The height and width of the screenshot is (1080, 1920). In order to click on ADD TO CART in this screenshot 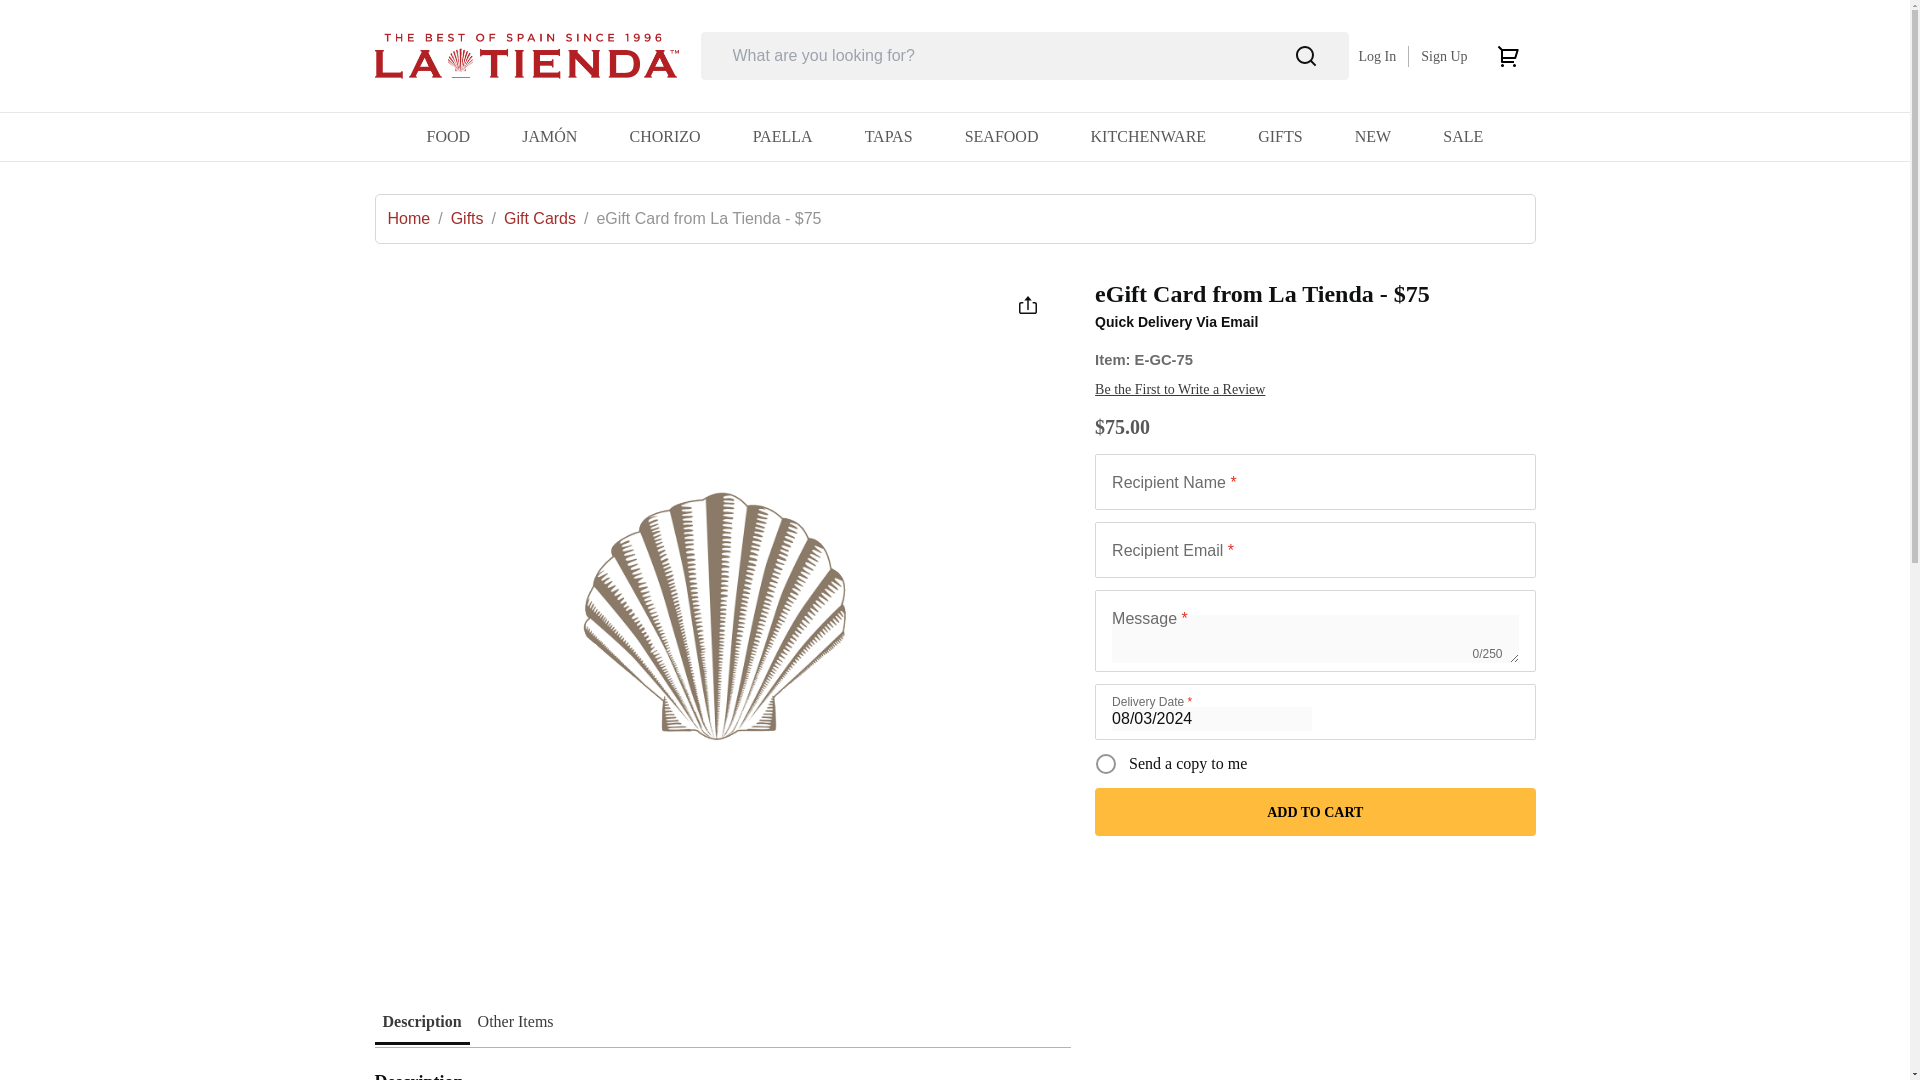, I will do `click(1314, 812)`.